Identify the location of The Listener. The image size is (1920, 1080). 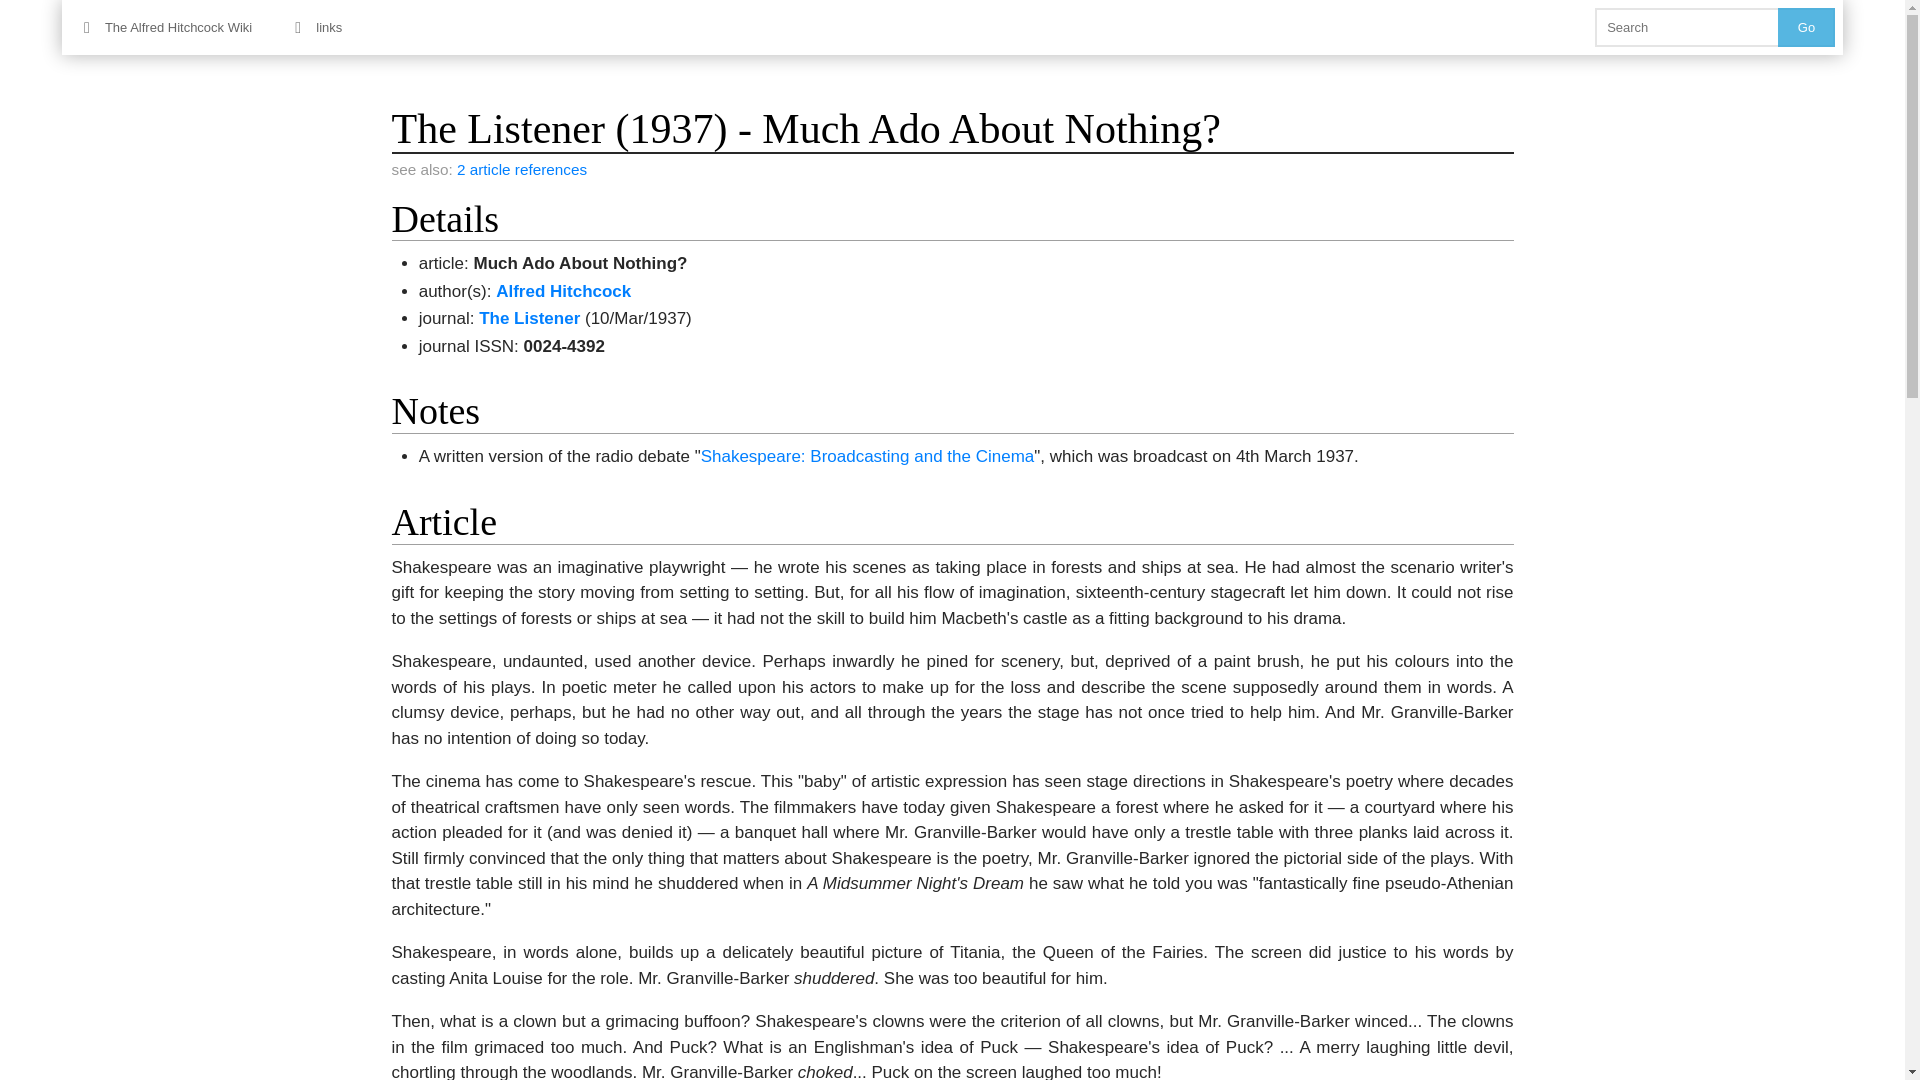
(528, 318).